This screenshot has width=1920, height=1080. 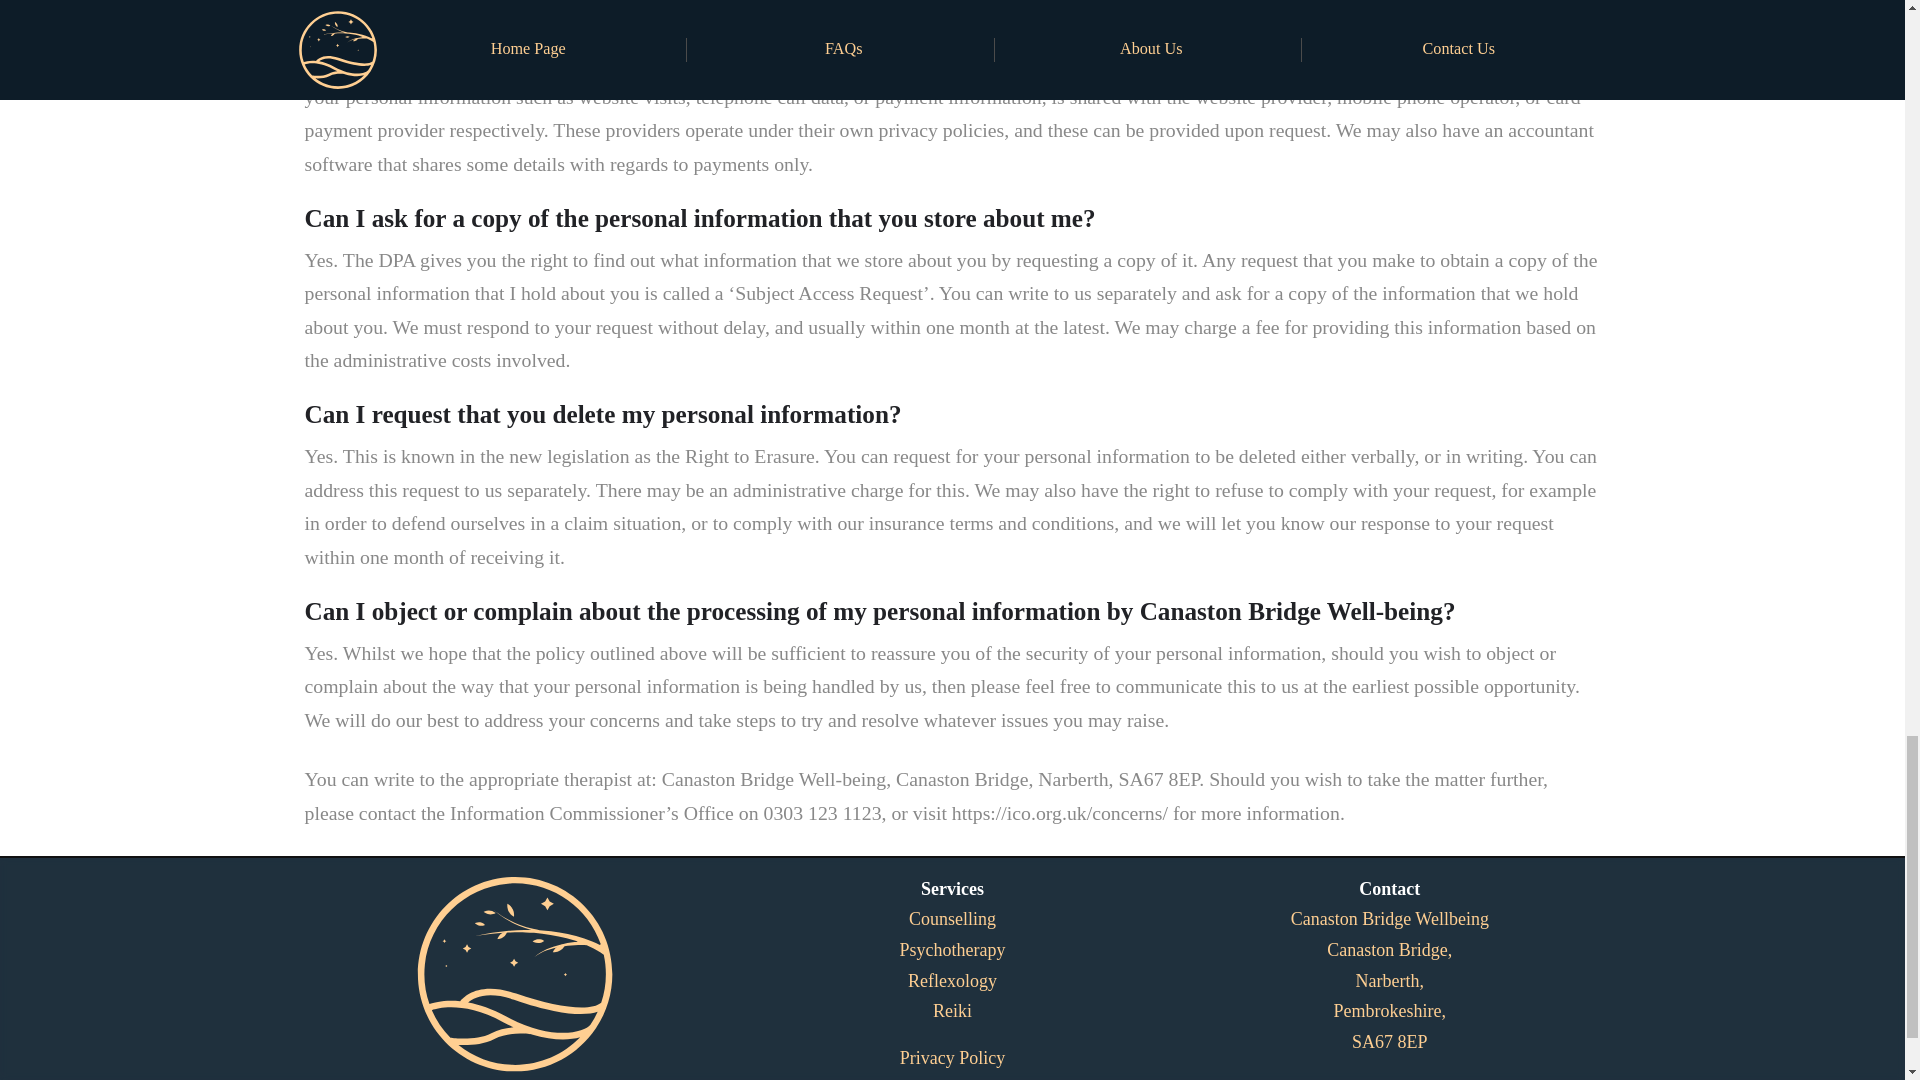 What do you see at coordinates (953, 1058) in the screenshot?
I see `Privacy Policy` at bounding box center [953, 1058].